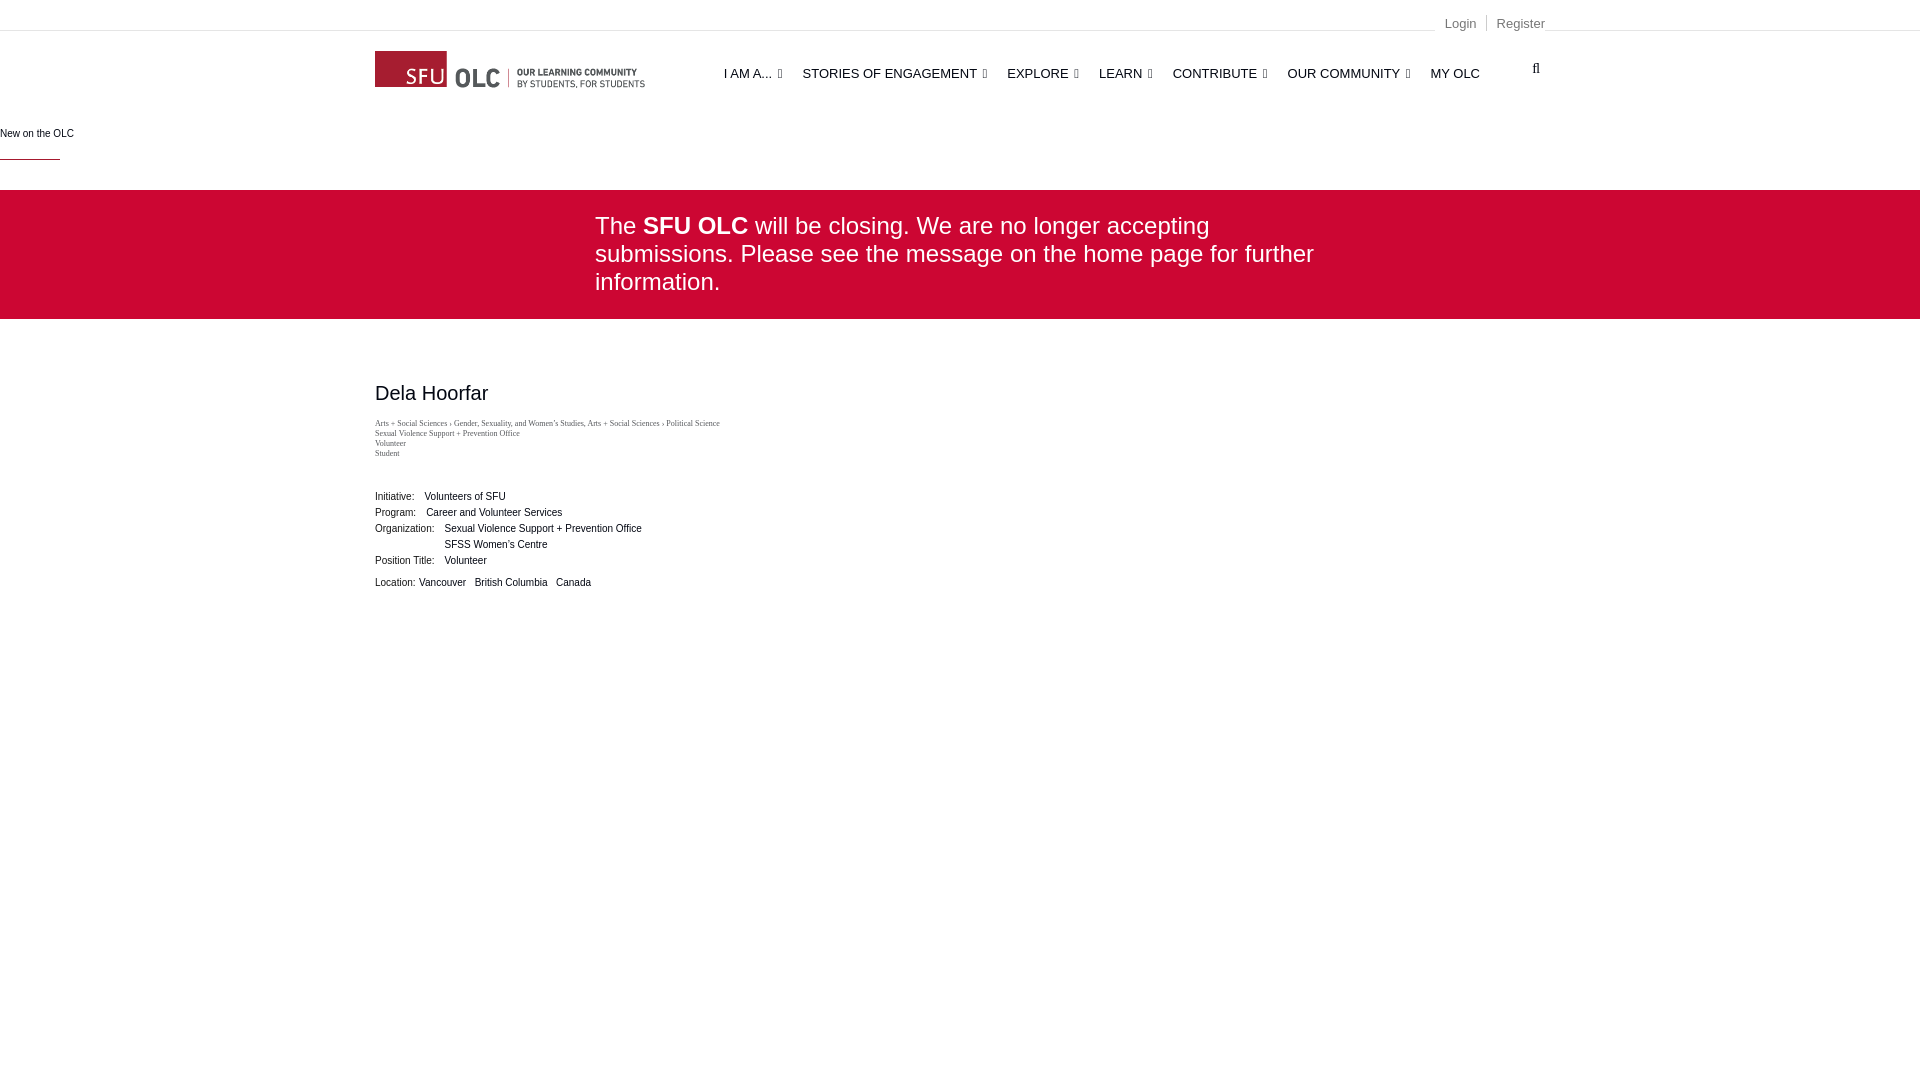 The height and width of the screenshot is (1080, 1920). I want to click on Register, so click(1521, 24).